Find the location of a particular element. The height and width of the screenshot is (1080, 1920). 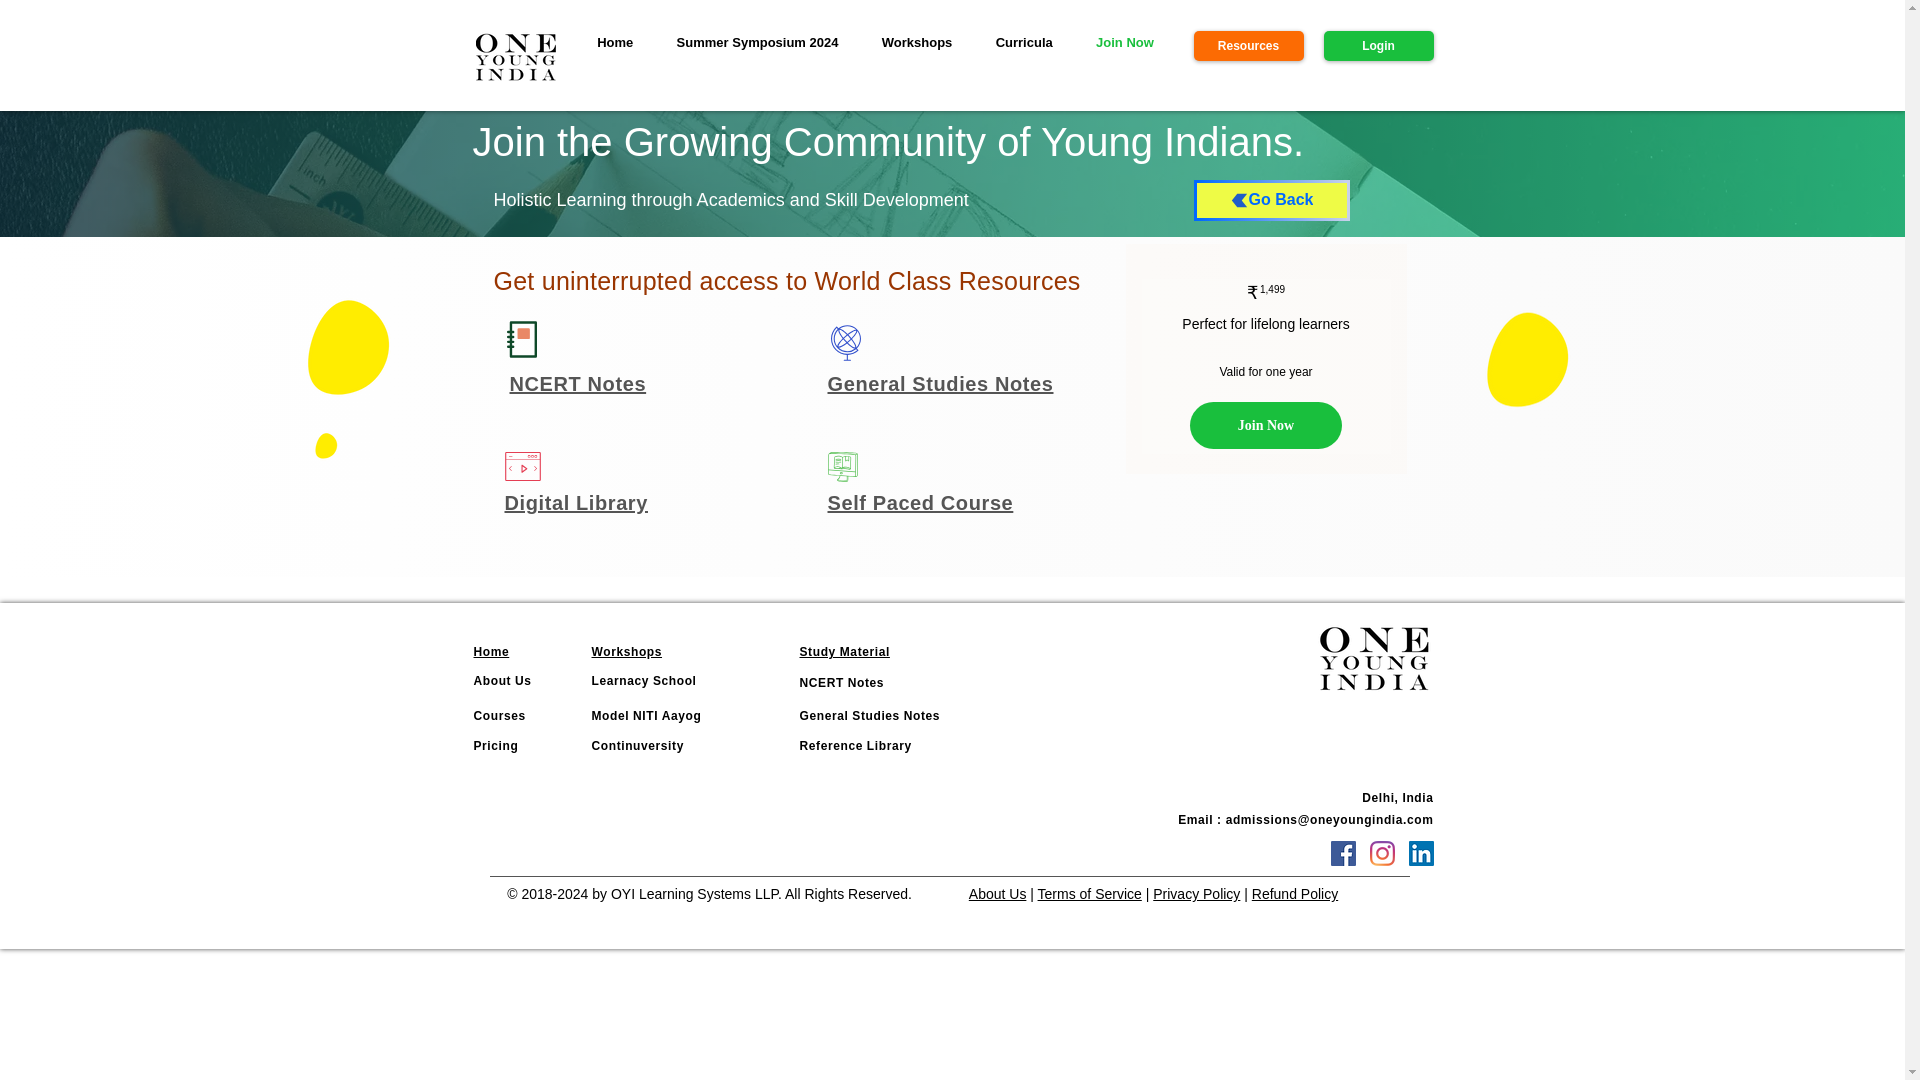

About Us is located at coordinates (502, 680).